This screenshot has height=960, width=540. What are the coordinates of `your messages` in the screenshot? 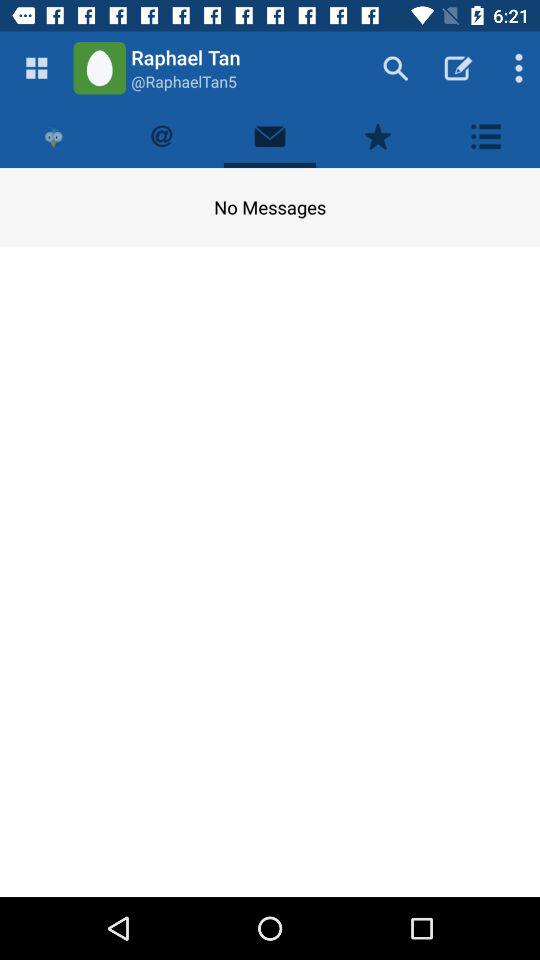 It's located at (270, 136).